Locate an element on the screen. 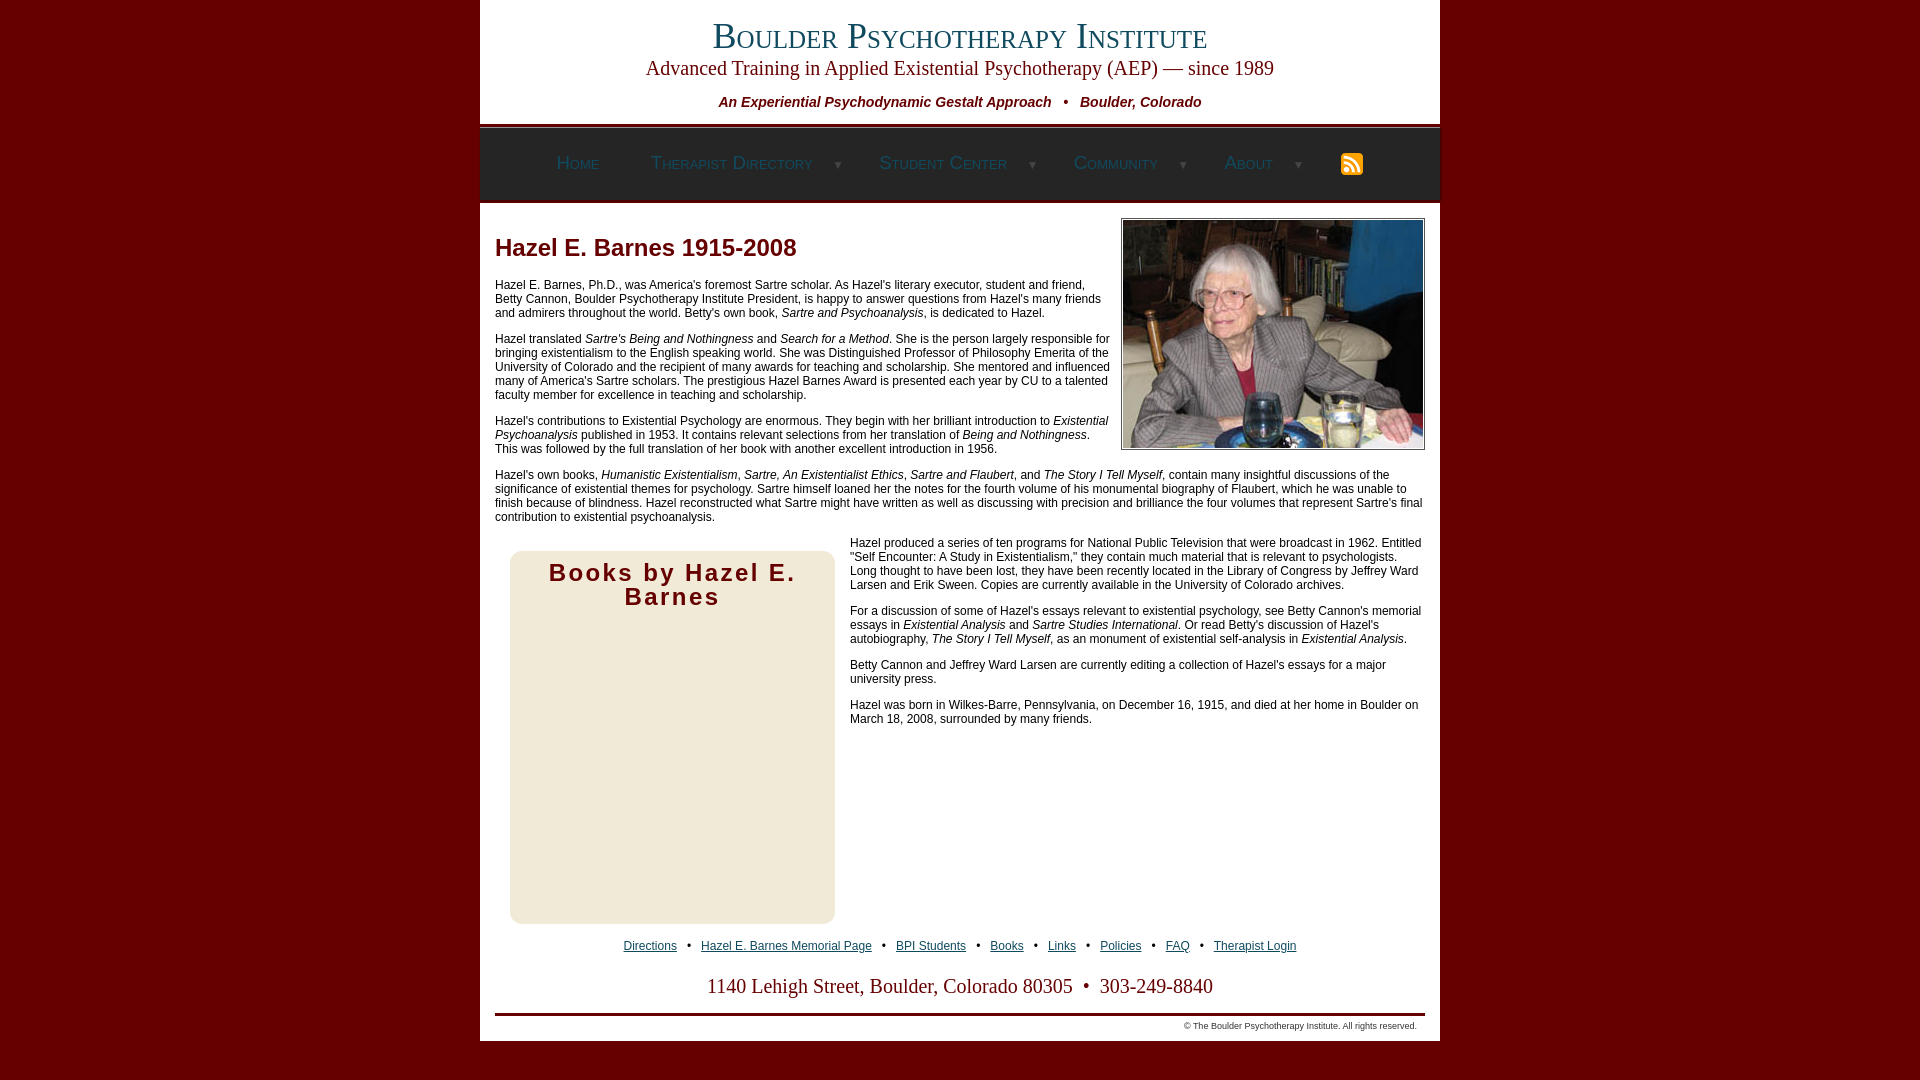  Links is located at coordinates (1062, 945).